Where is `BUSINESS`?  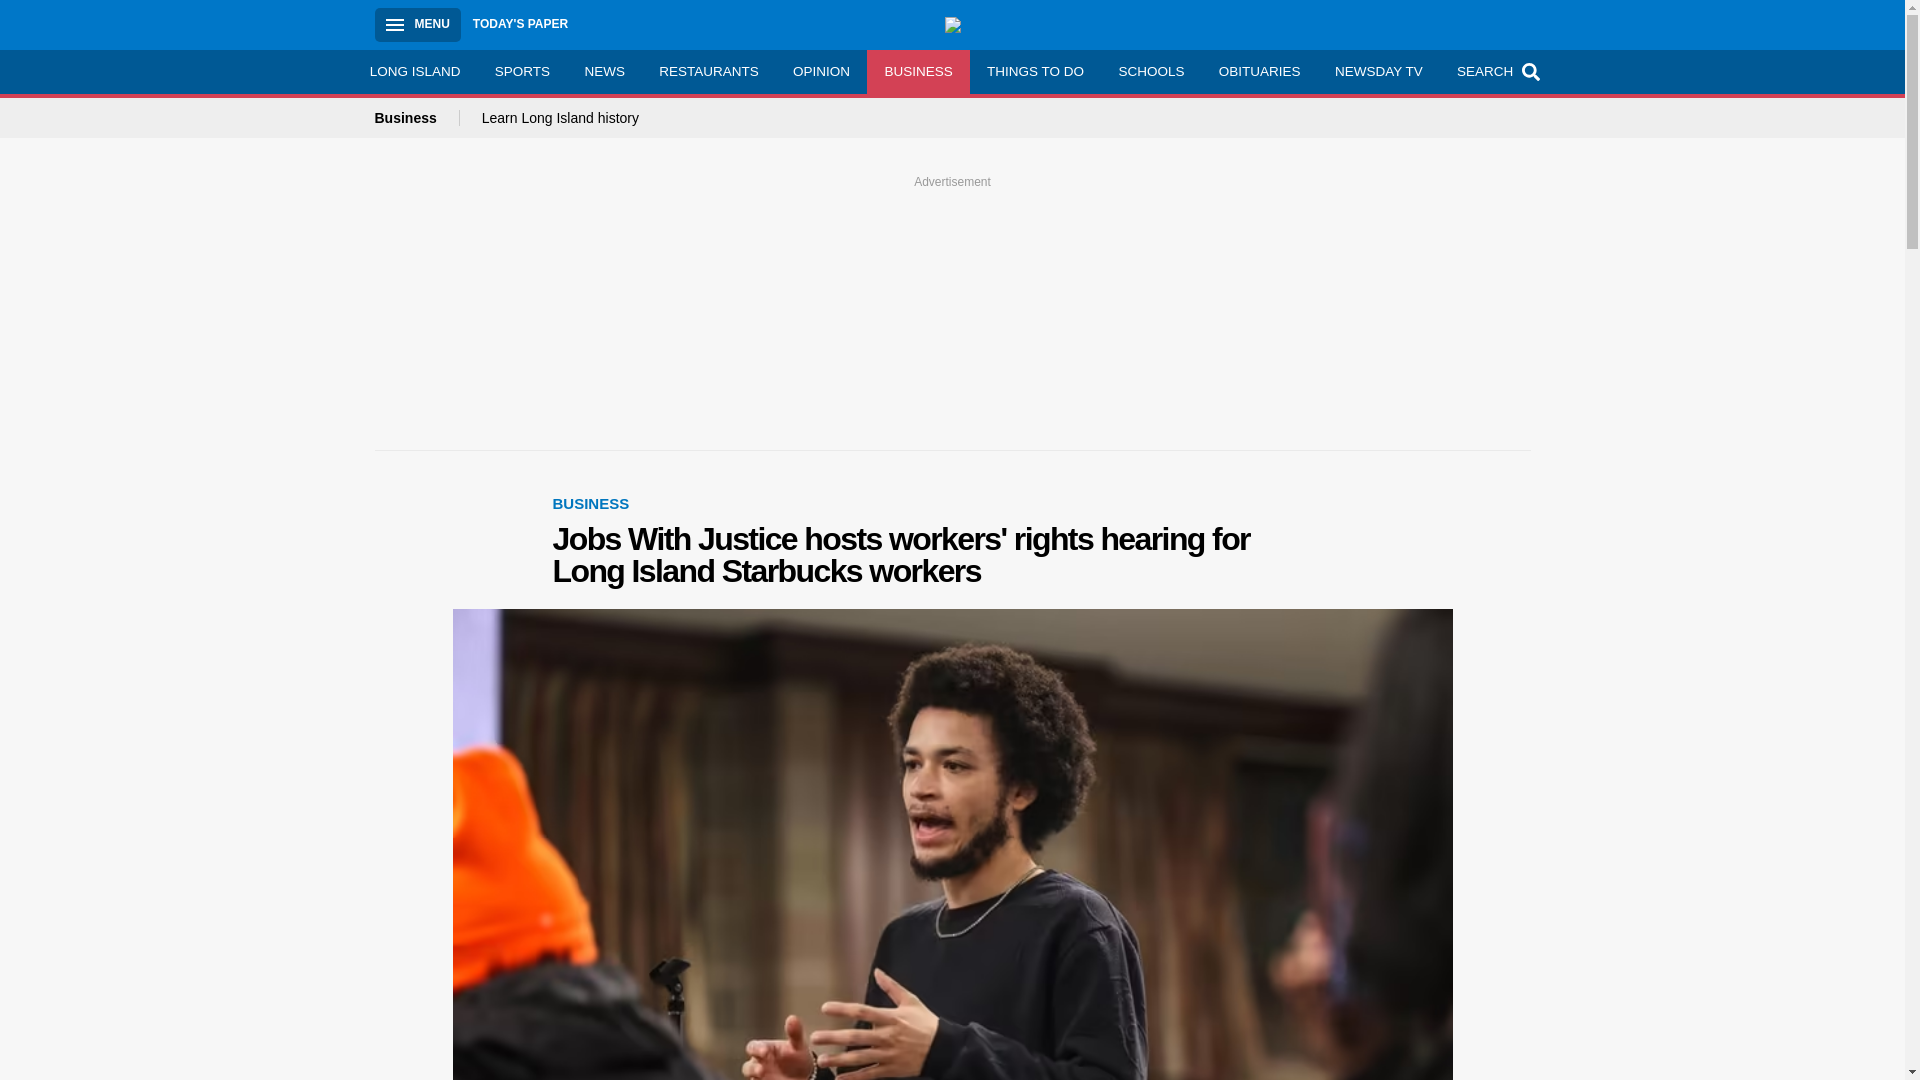
BUSINESS is located at coordinates (590, 502).